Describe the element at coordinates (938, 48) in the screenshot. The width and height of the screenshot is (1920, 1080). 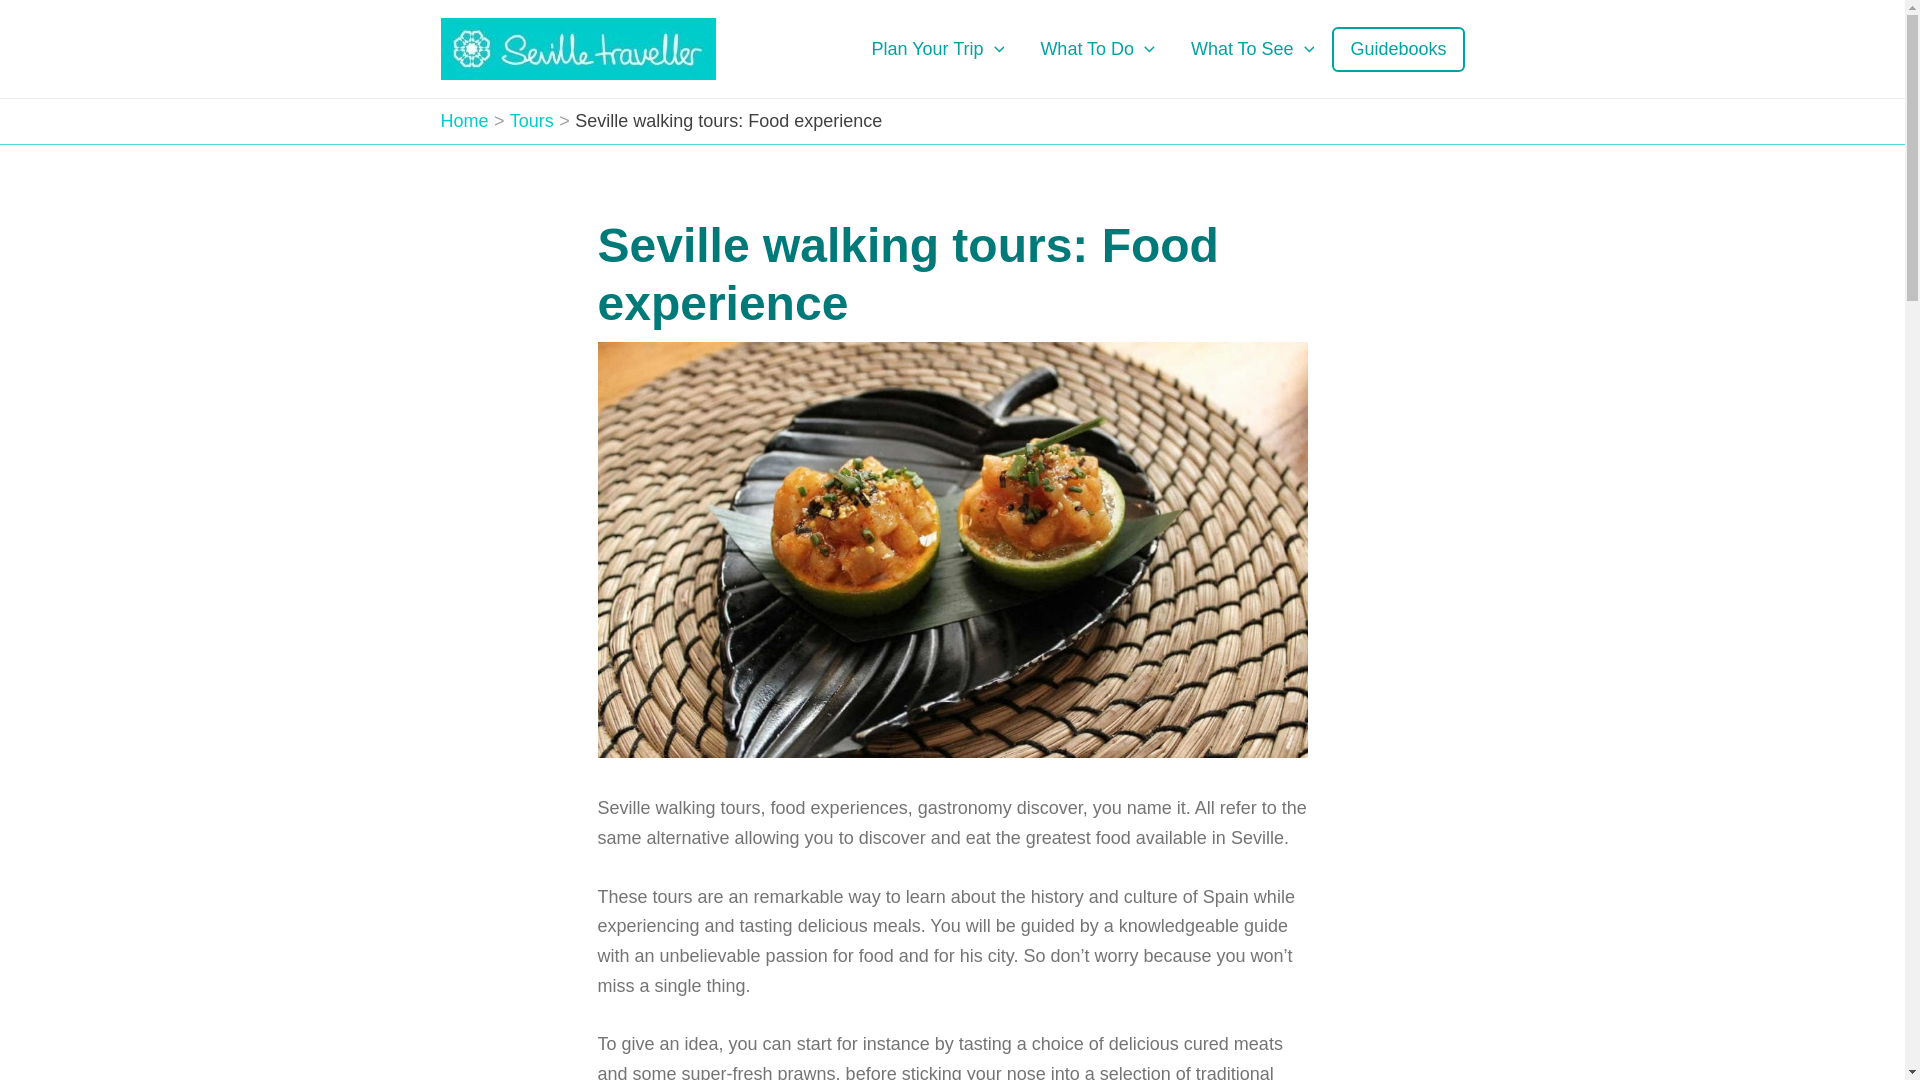
I see `Plan Your Trip` at that location.